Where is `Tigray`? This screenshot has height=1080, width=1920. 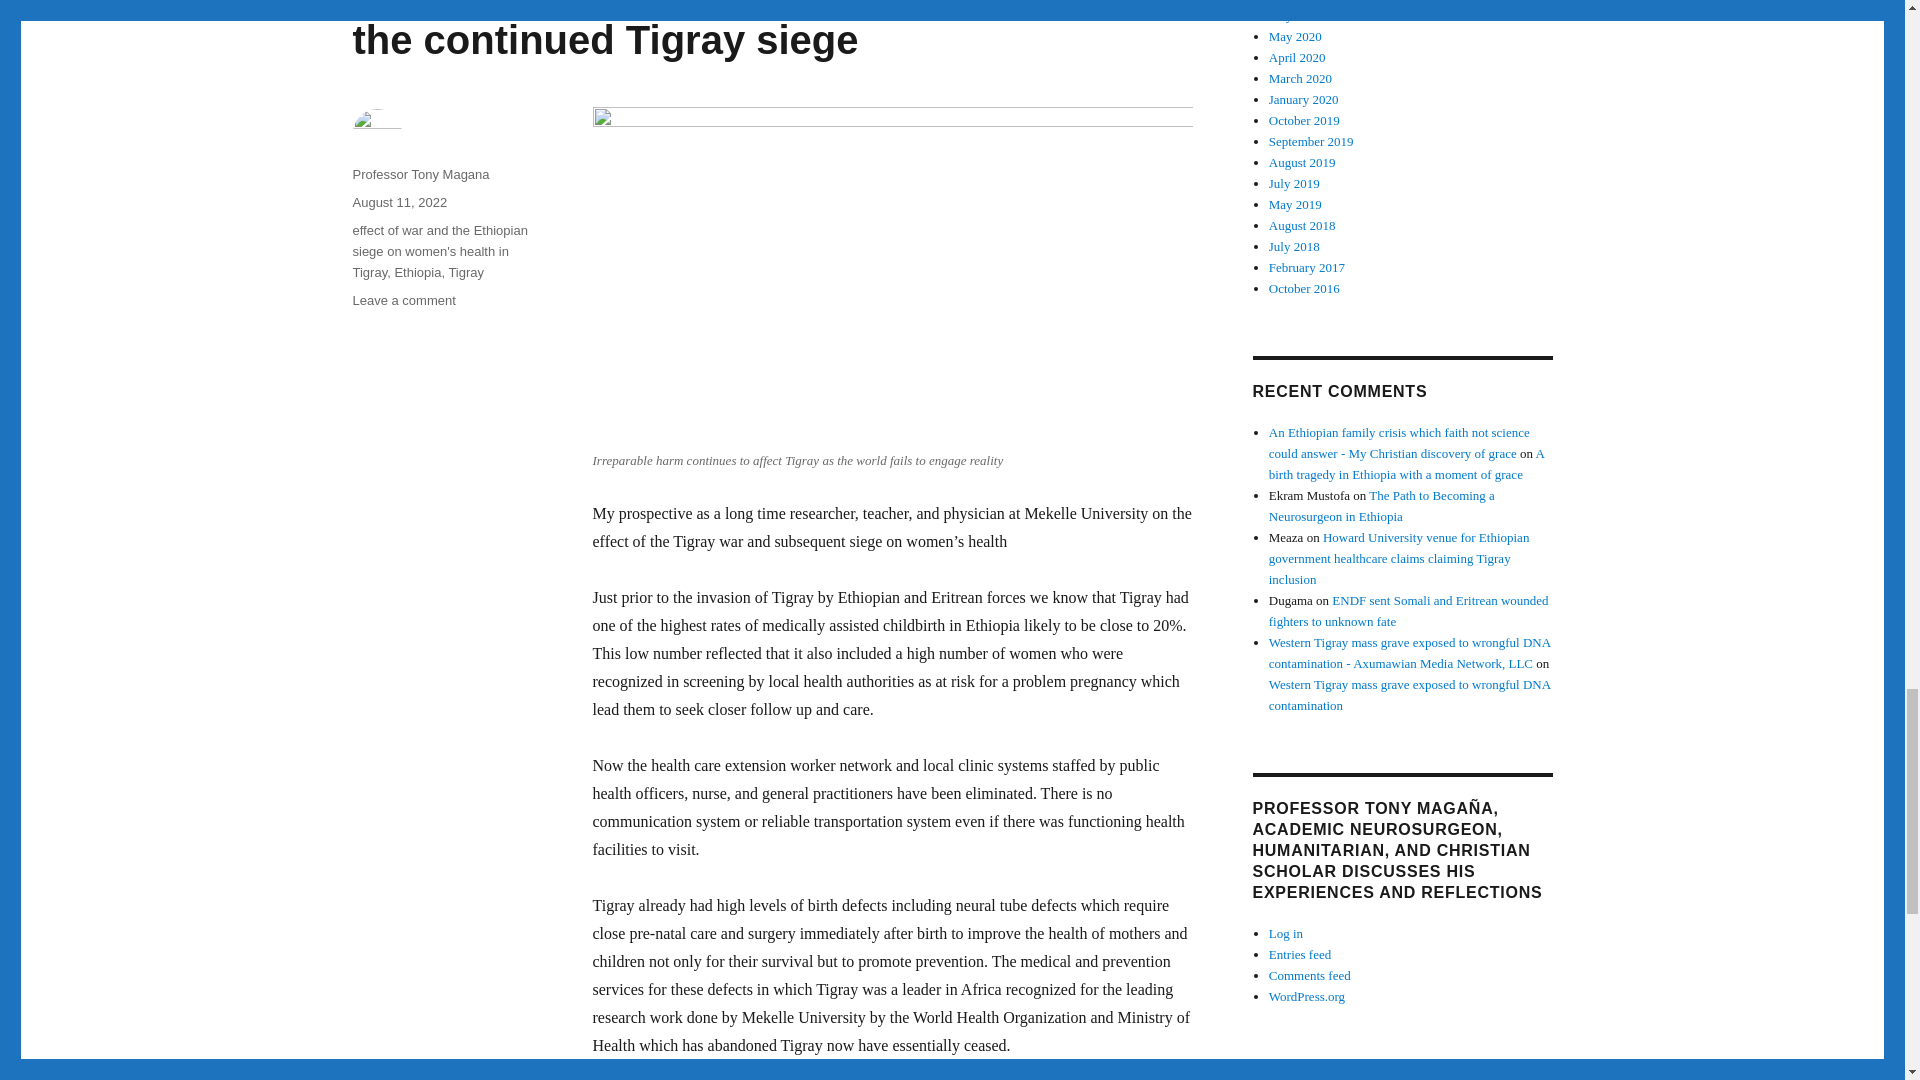
Tigray is located at coordinates (465, 272).